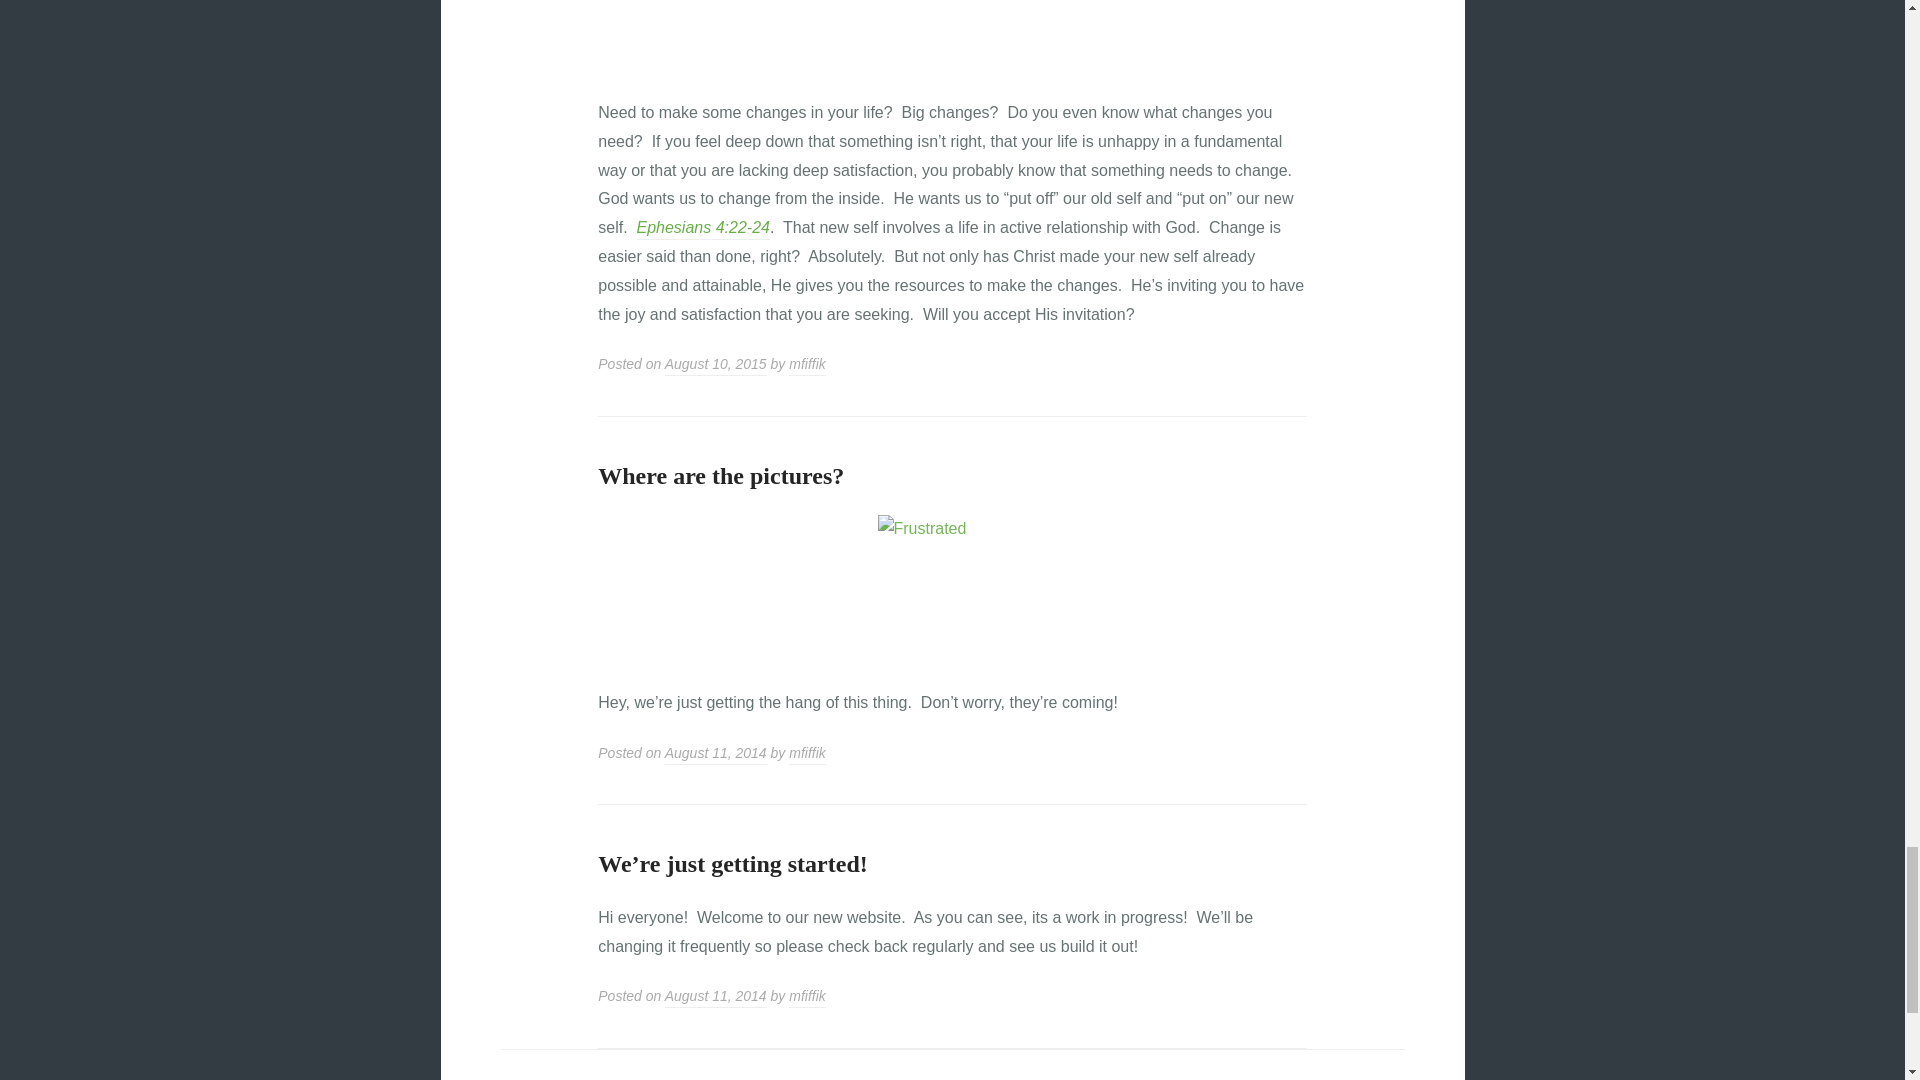 Image resolution: width=1920 pixels, height=1080 pixels. Describe the element at coordinates (702, 229) in the screenshot. I see `A New Life in Christ` at that location.